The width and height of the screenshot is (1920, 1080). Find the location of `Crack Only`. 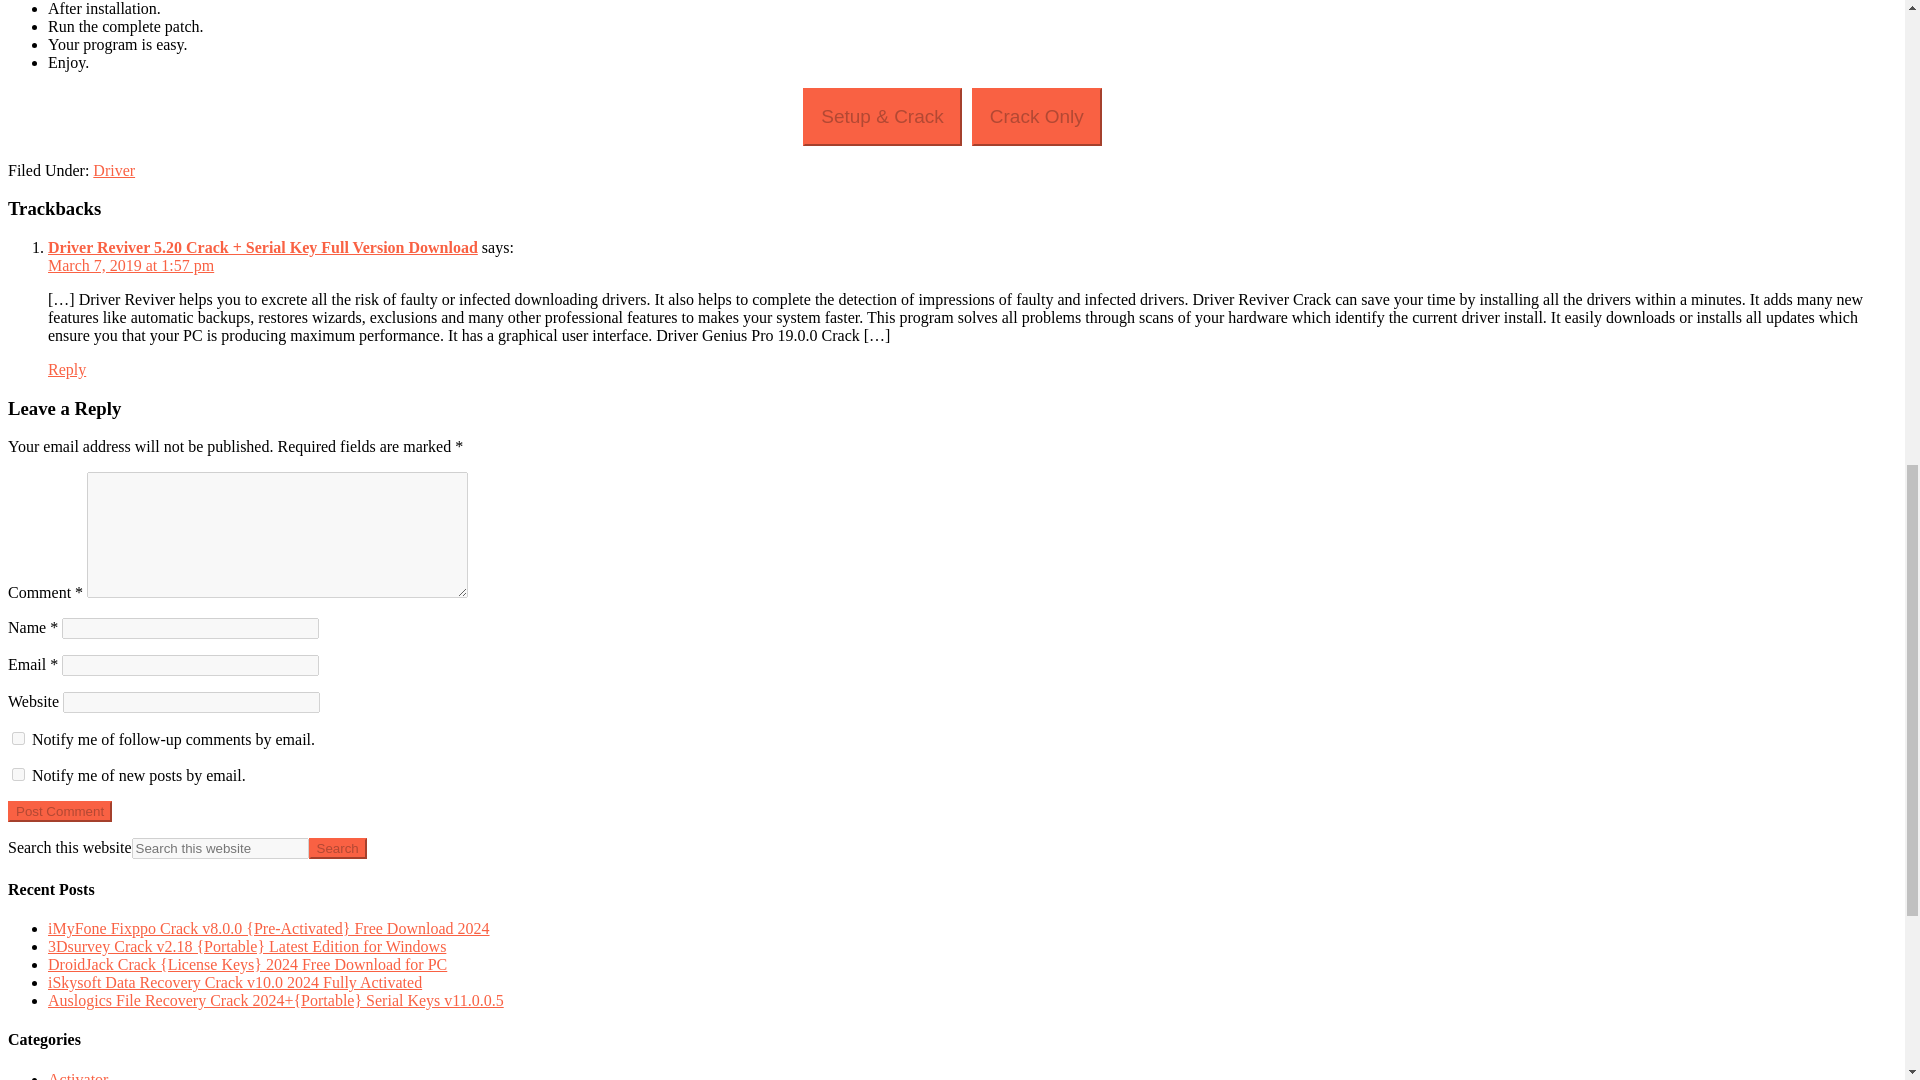

Crack Only is located at coordinates (1036, 116).